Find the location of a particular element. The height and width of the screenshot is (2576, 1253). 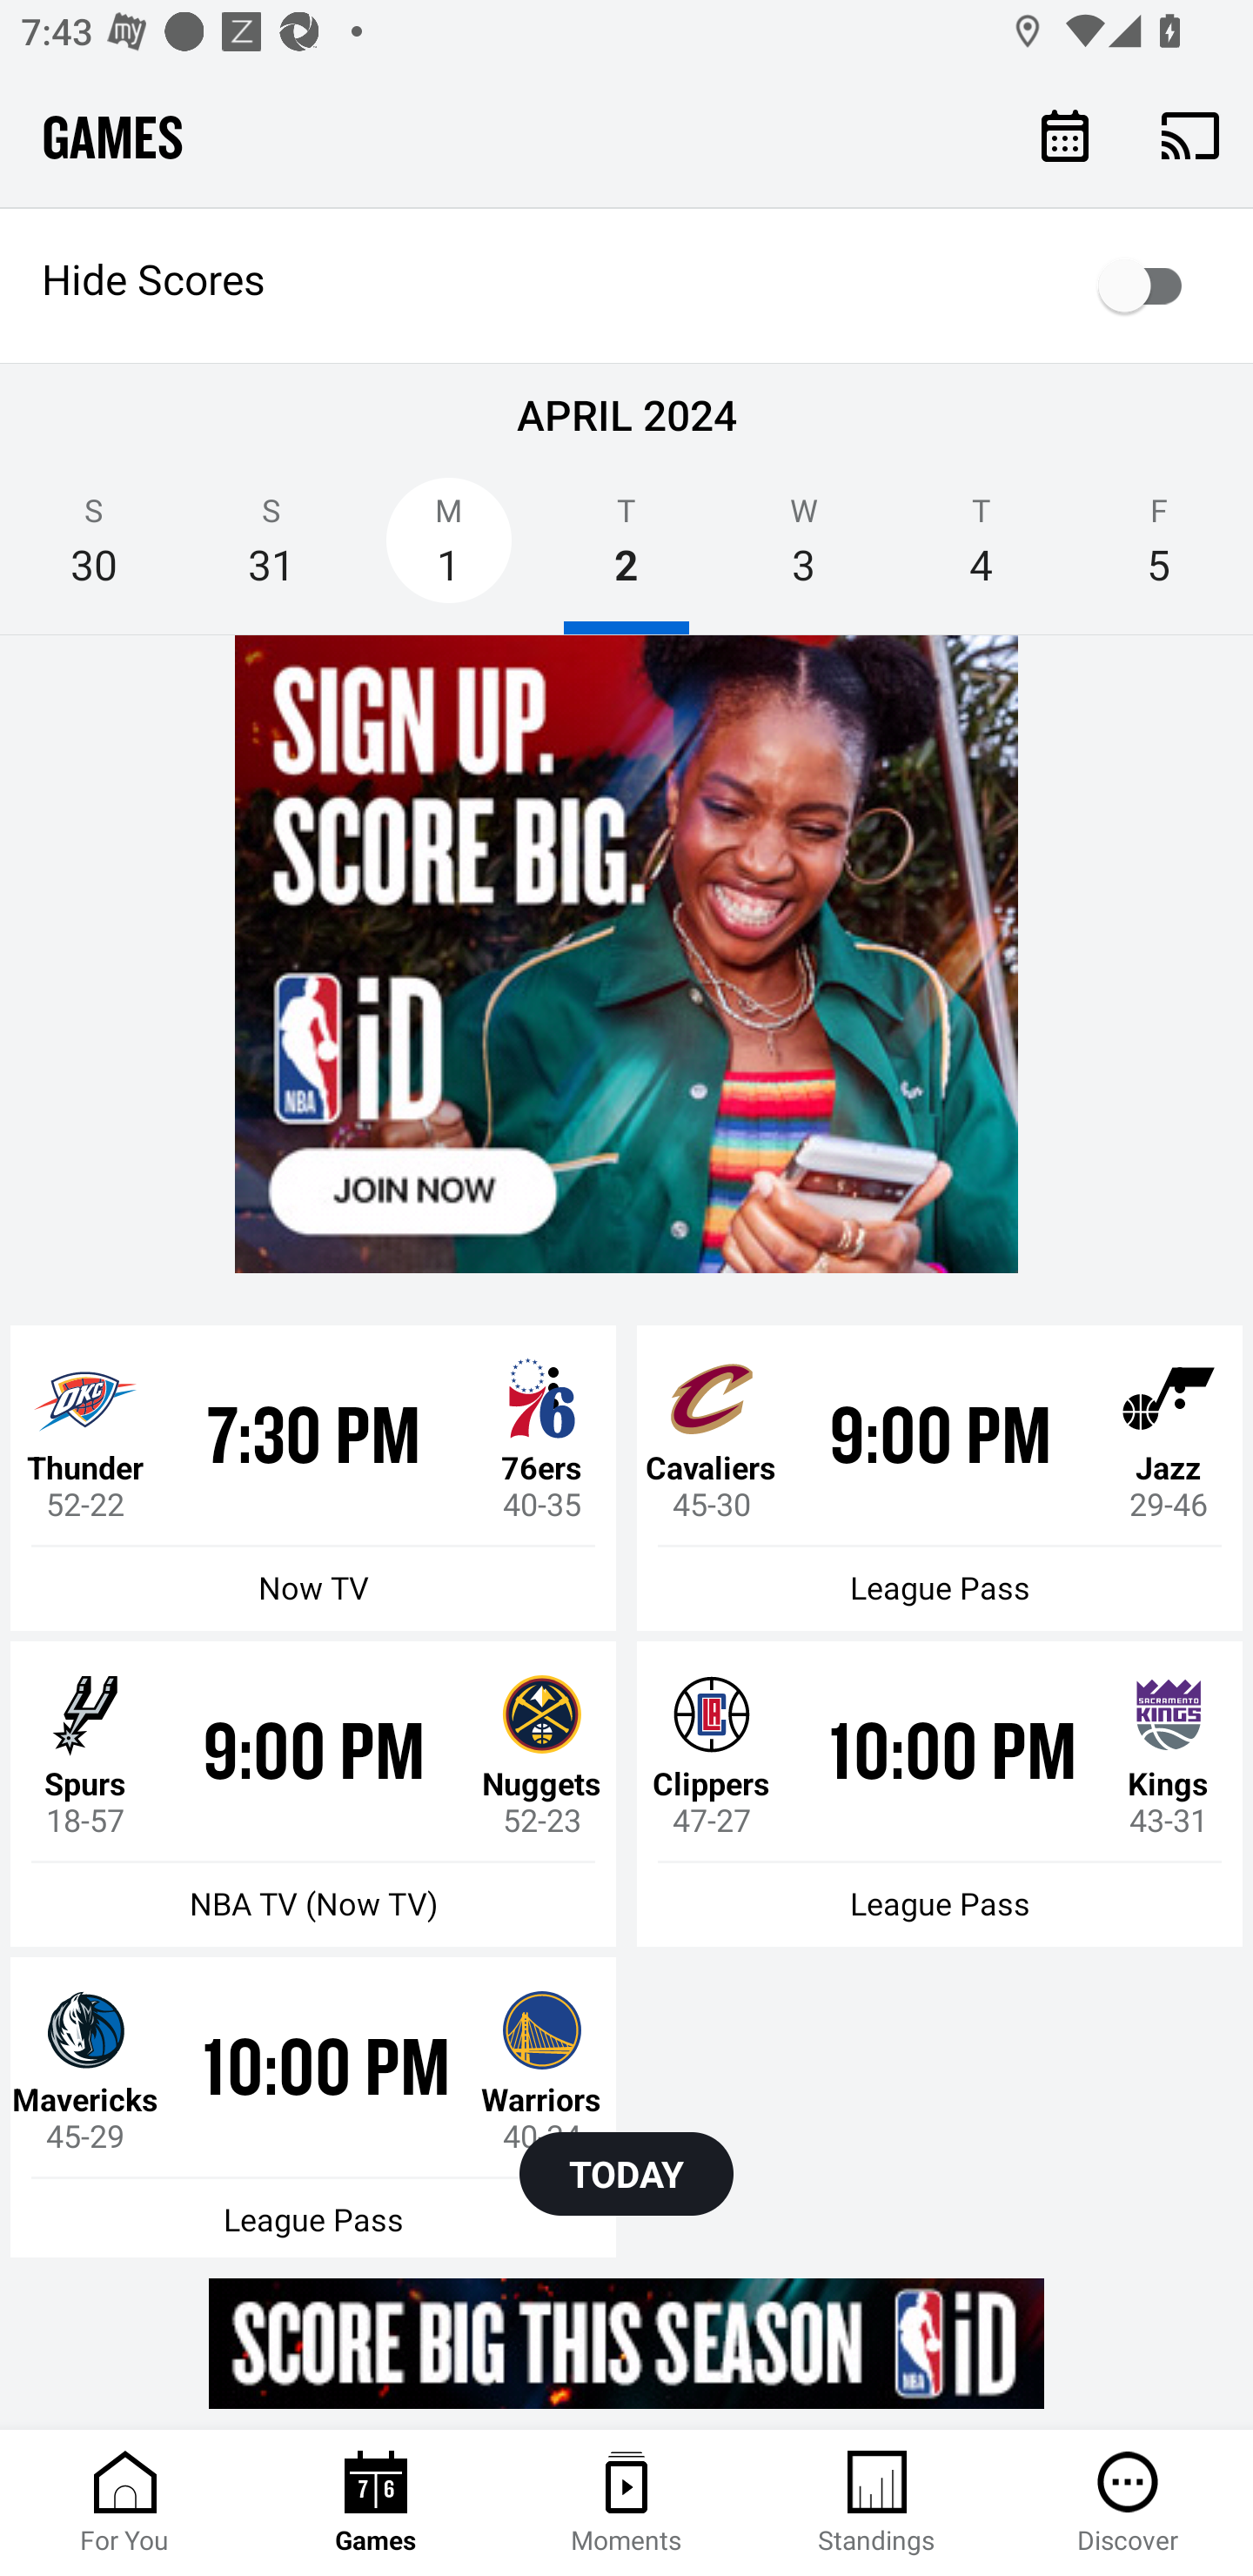

g5nqqygr7owph is located at coordinates (626, 2343).